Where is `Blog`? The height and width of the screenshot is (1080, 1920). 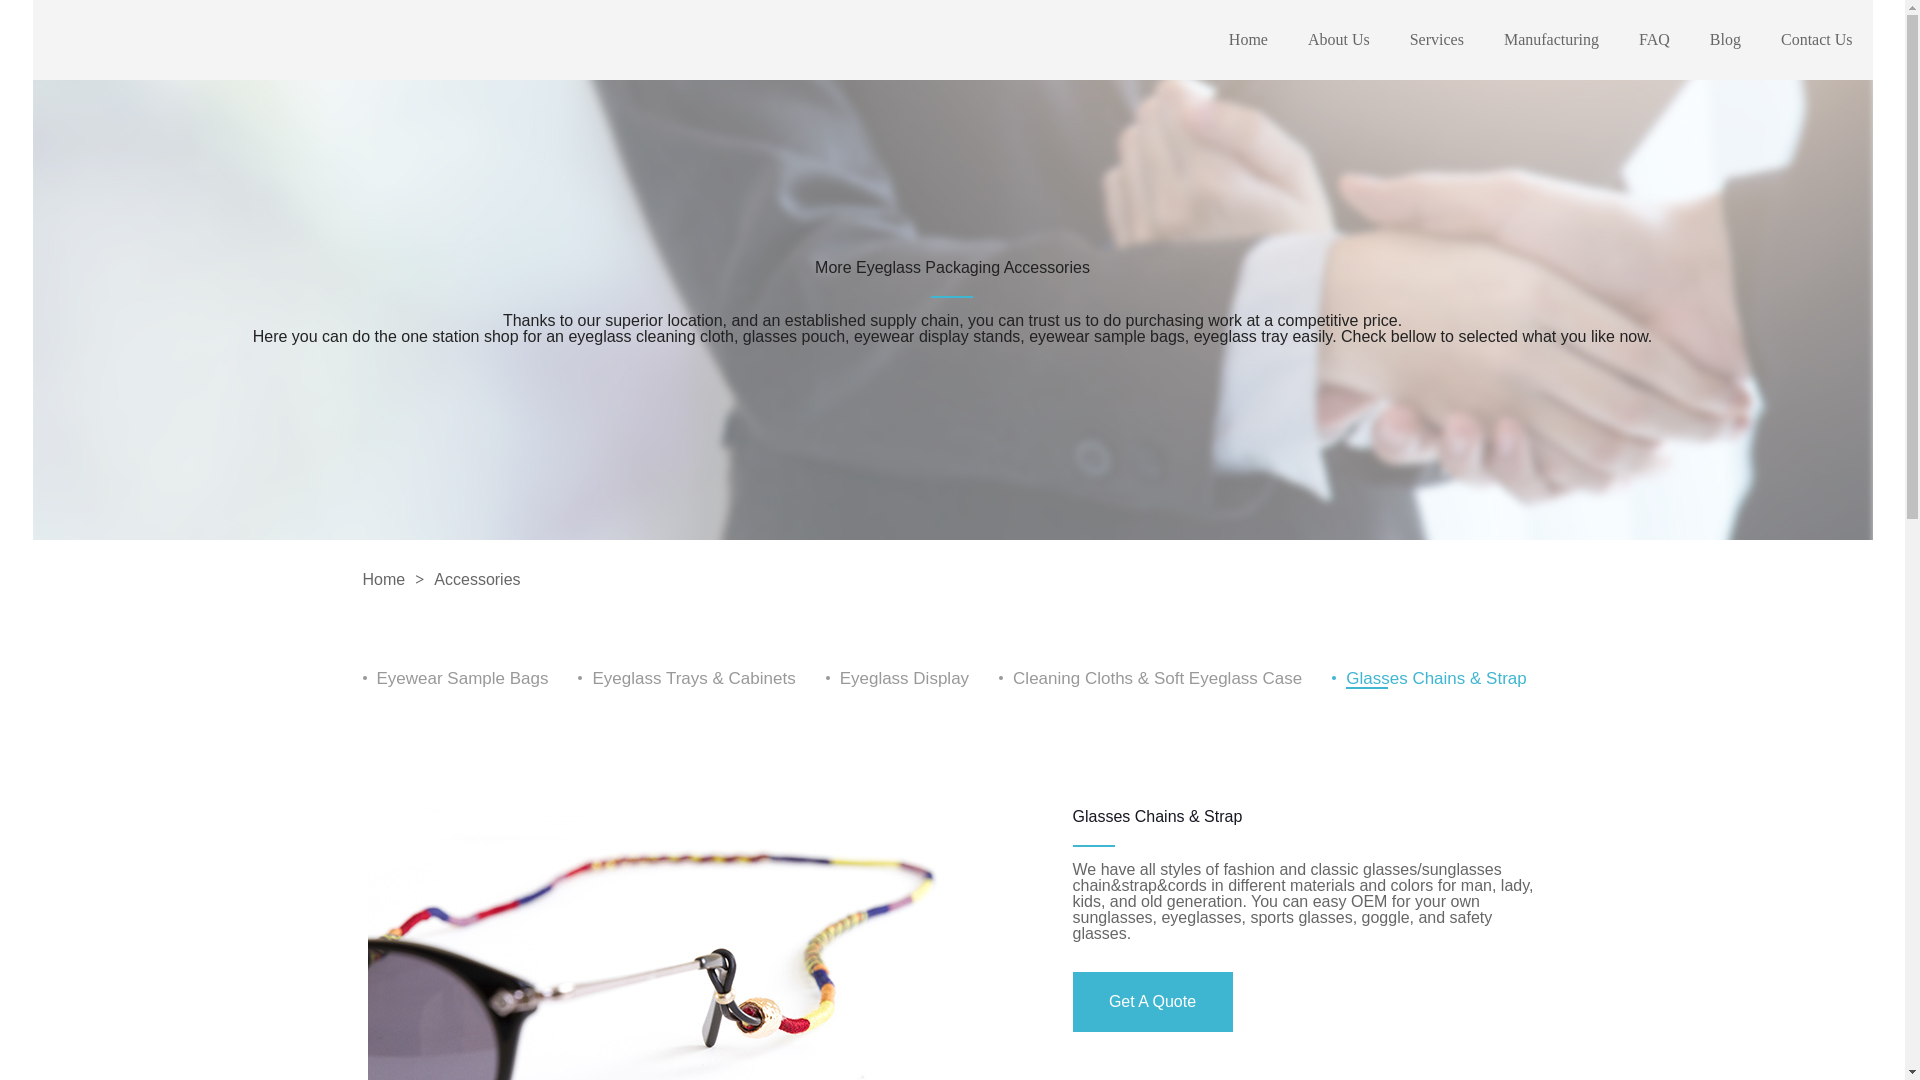 Blog is located at coordinates (1726, 39).